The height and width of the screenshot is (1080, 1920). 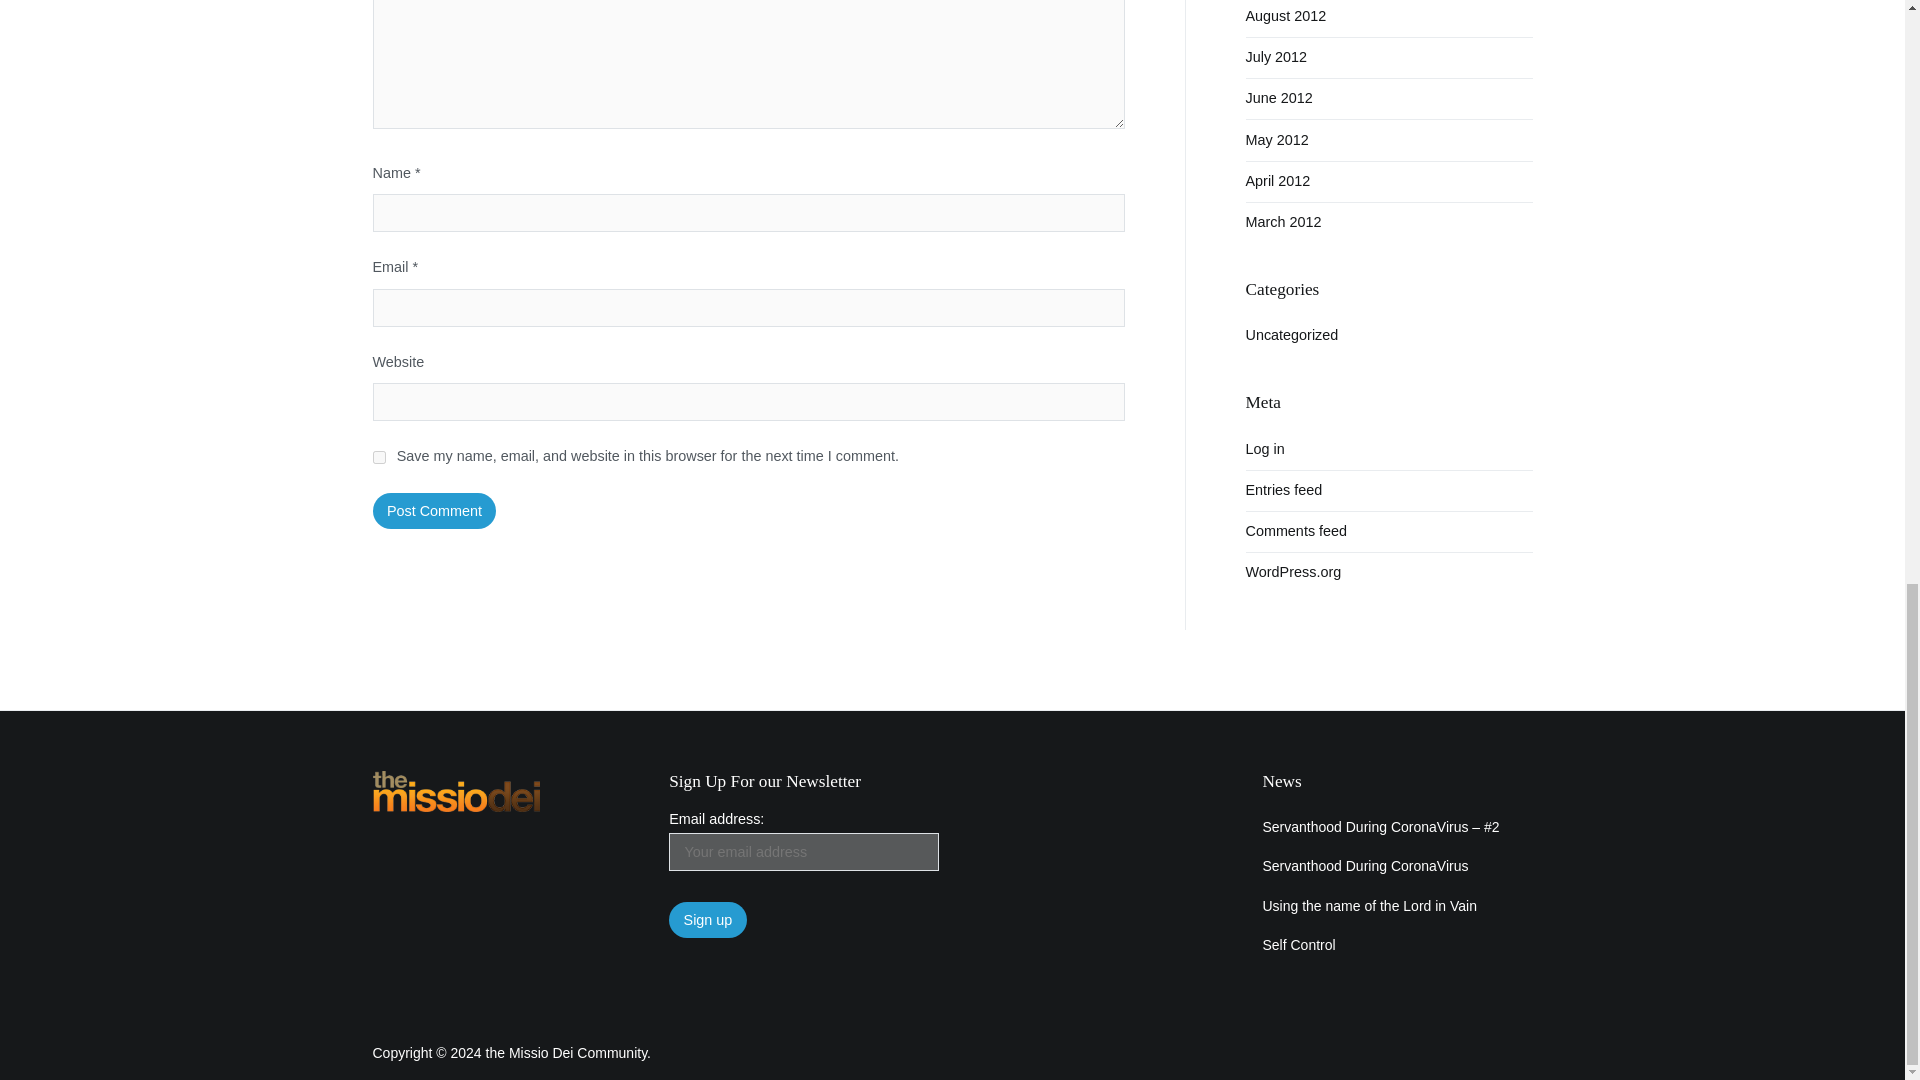 I want to click on the Missio Dei Community, so click(x=566, y=1052).